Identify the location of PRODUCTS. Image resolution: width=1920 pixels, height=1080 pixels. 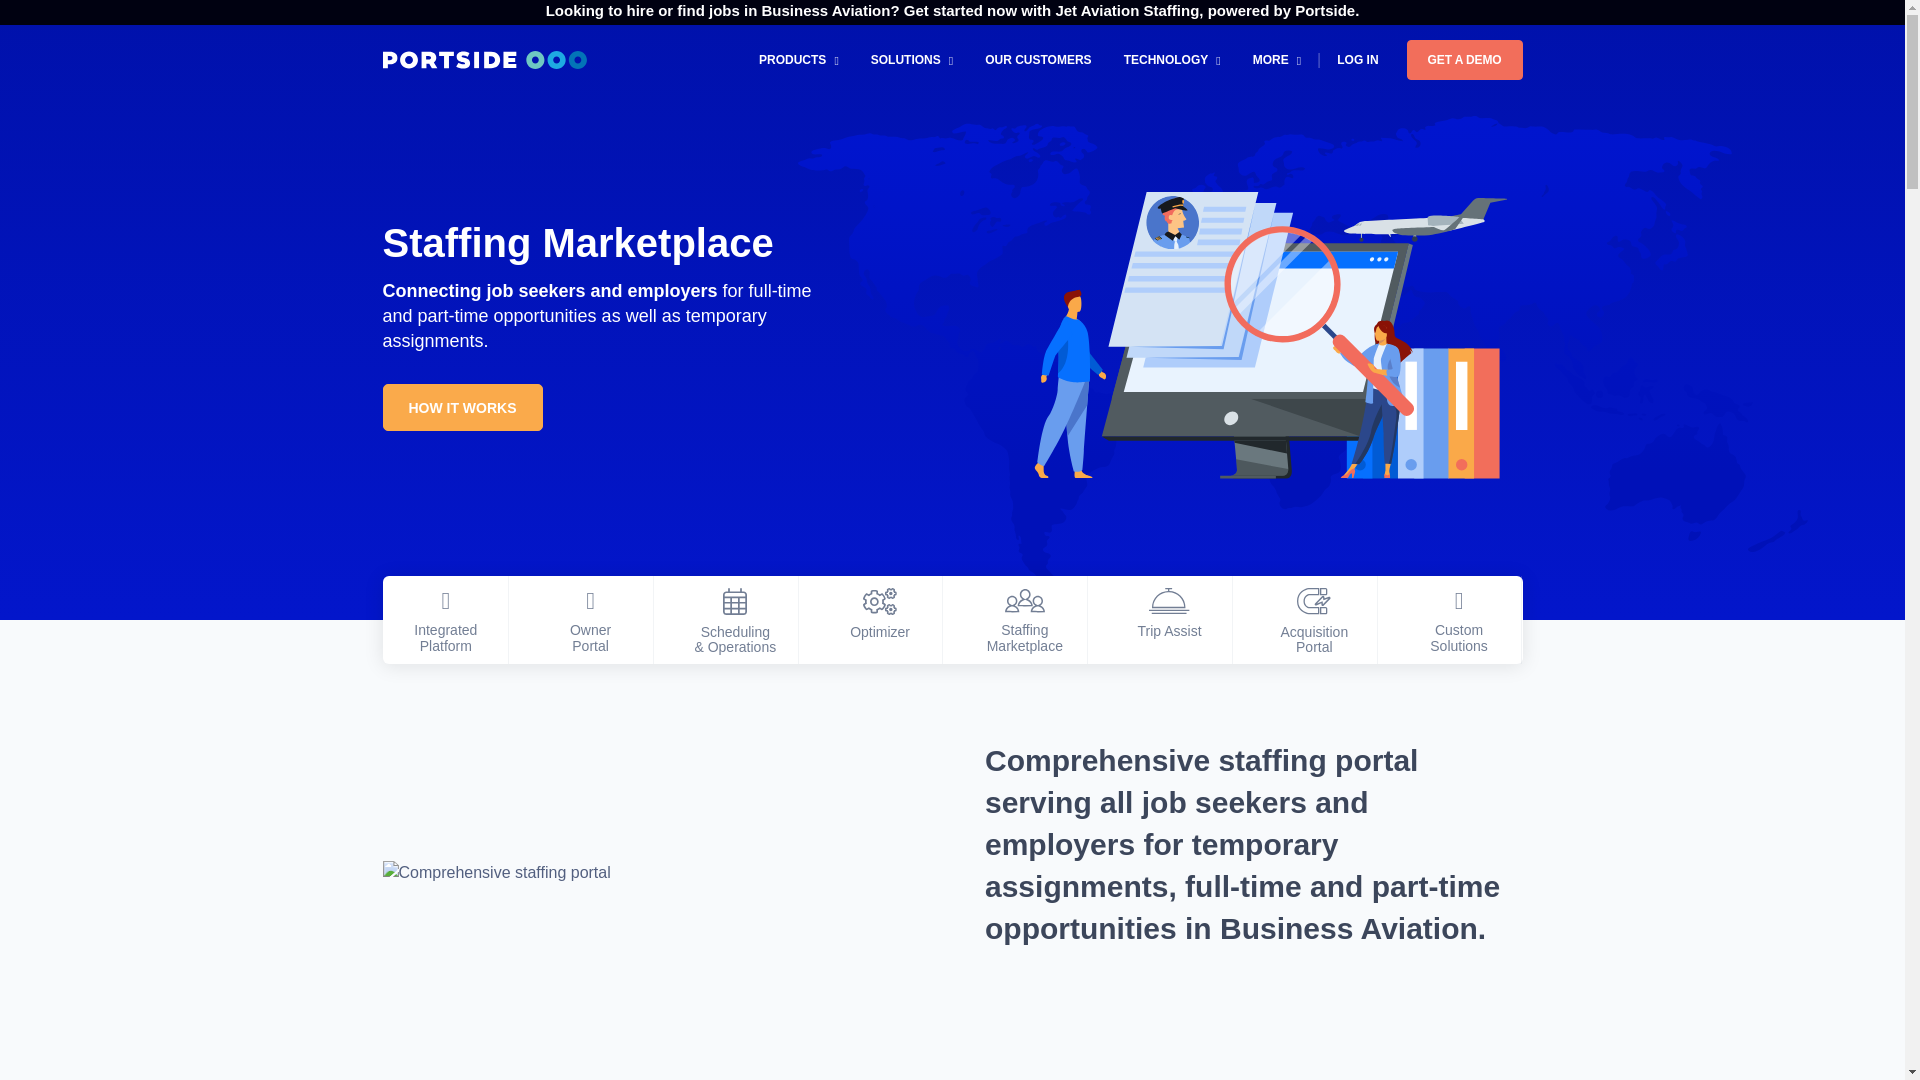
(798, 59).